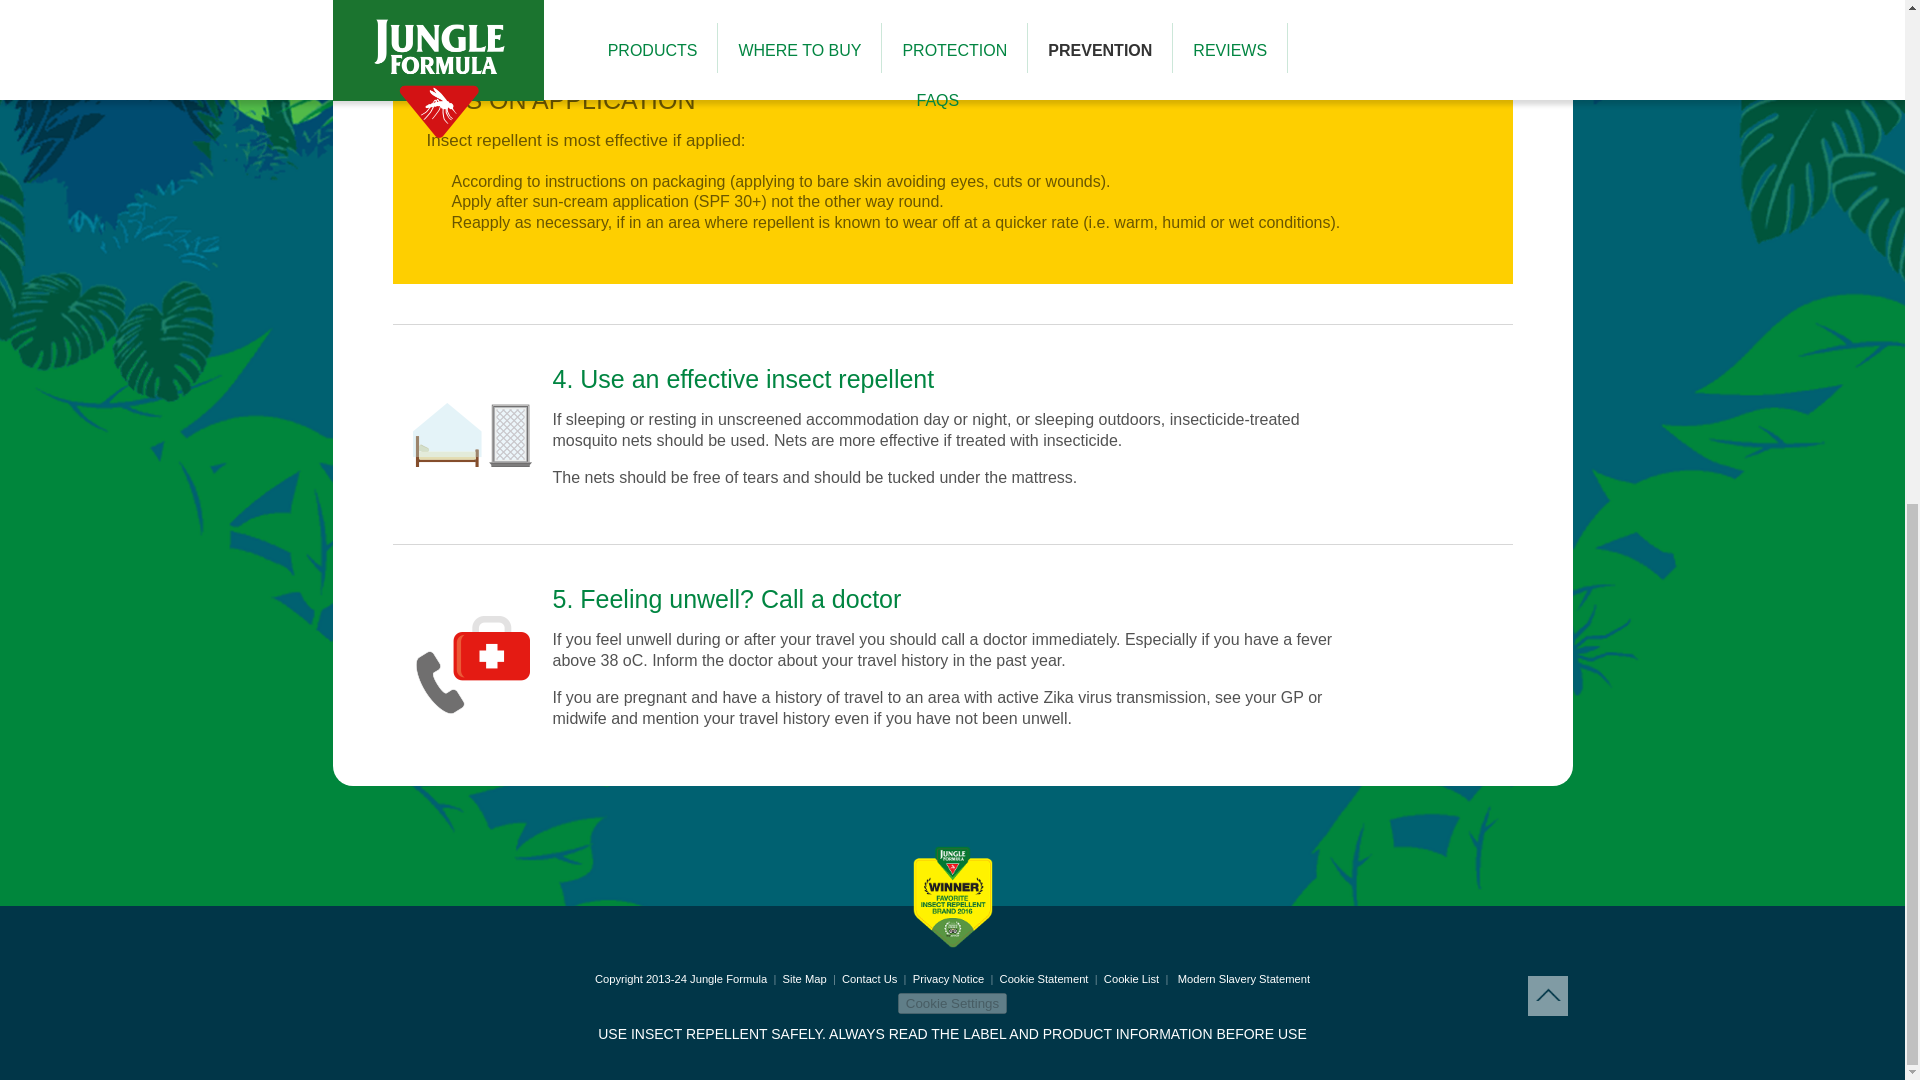 This screenshot has height=1080, width=1920. What do you see at coordinates (948, 978) in the screenshot?
I see `Privacy Notice` at bounding box center [948, 978].